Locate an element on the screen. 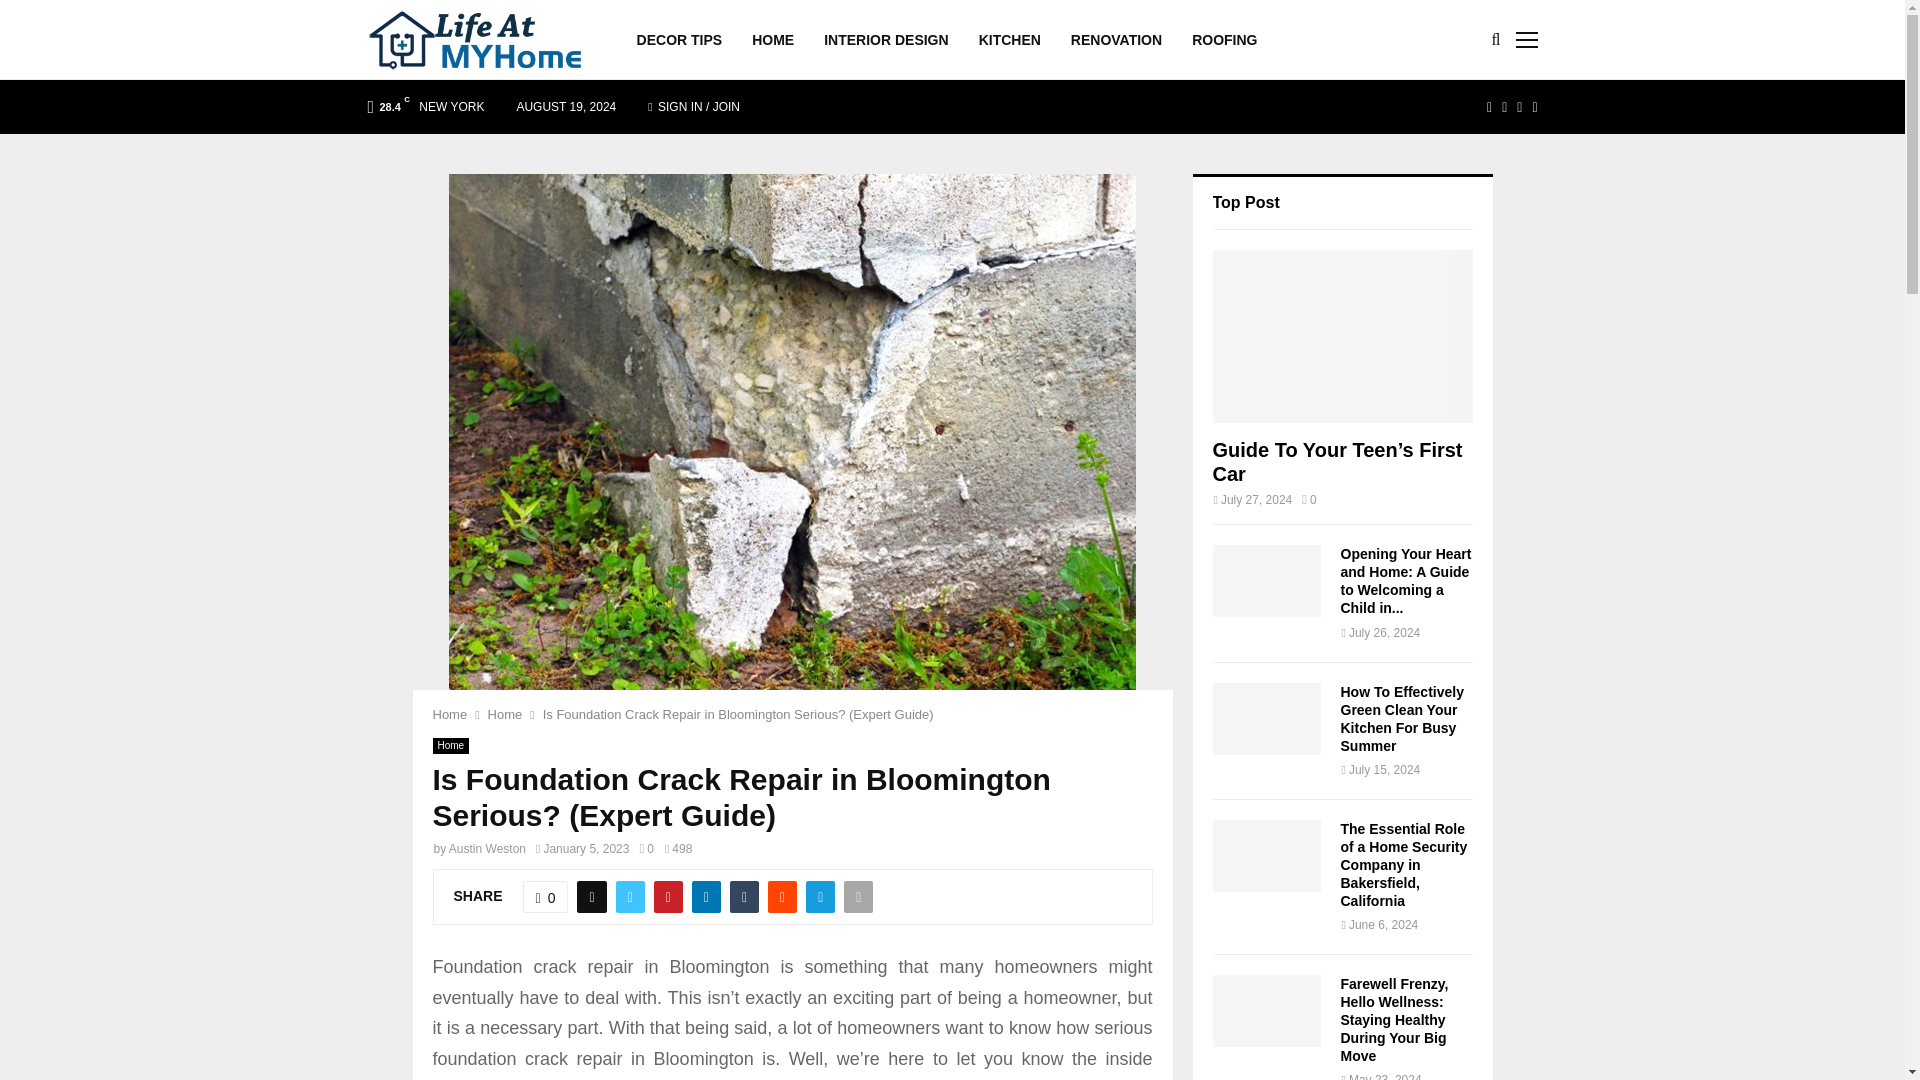 The width and height of the screenshot is (1920, 1080). 0 is located at coordinates (646, 849).